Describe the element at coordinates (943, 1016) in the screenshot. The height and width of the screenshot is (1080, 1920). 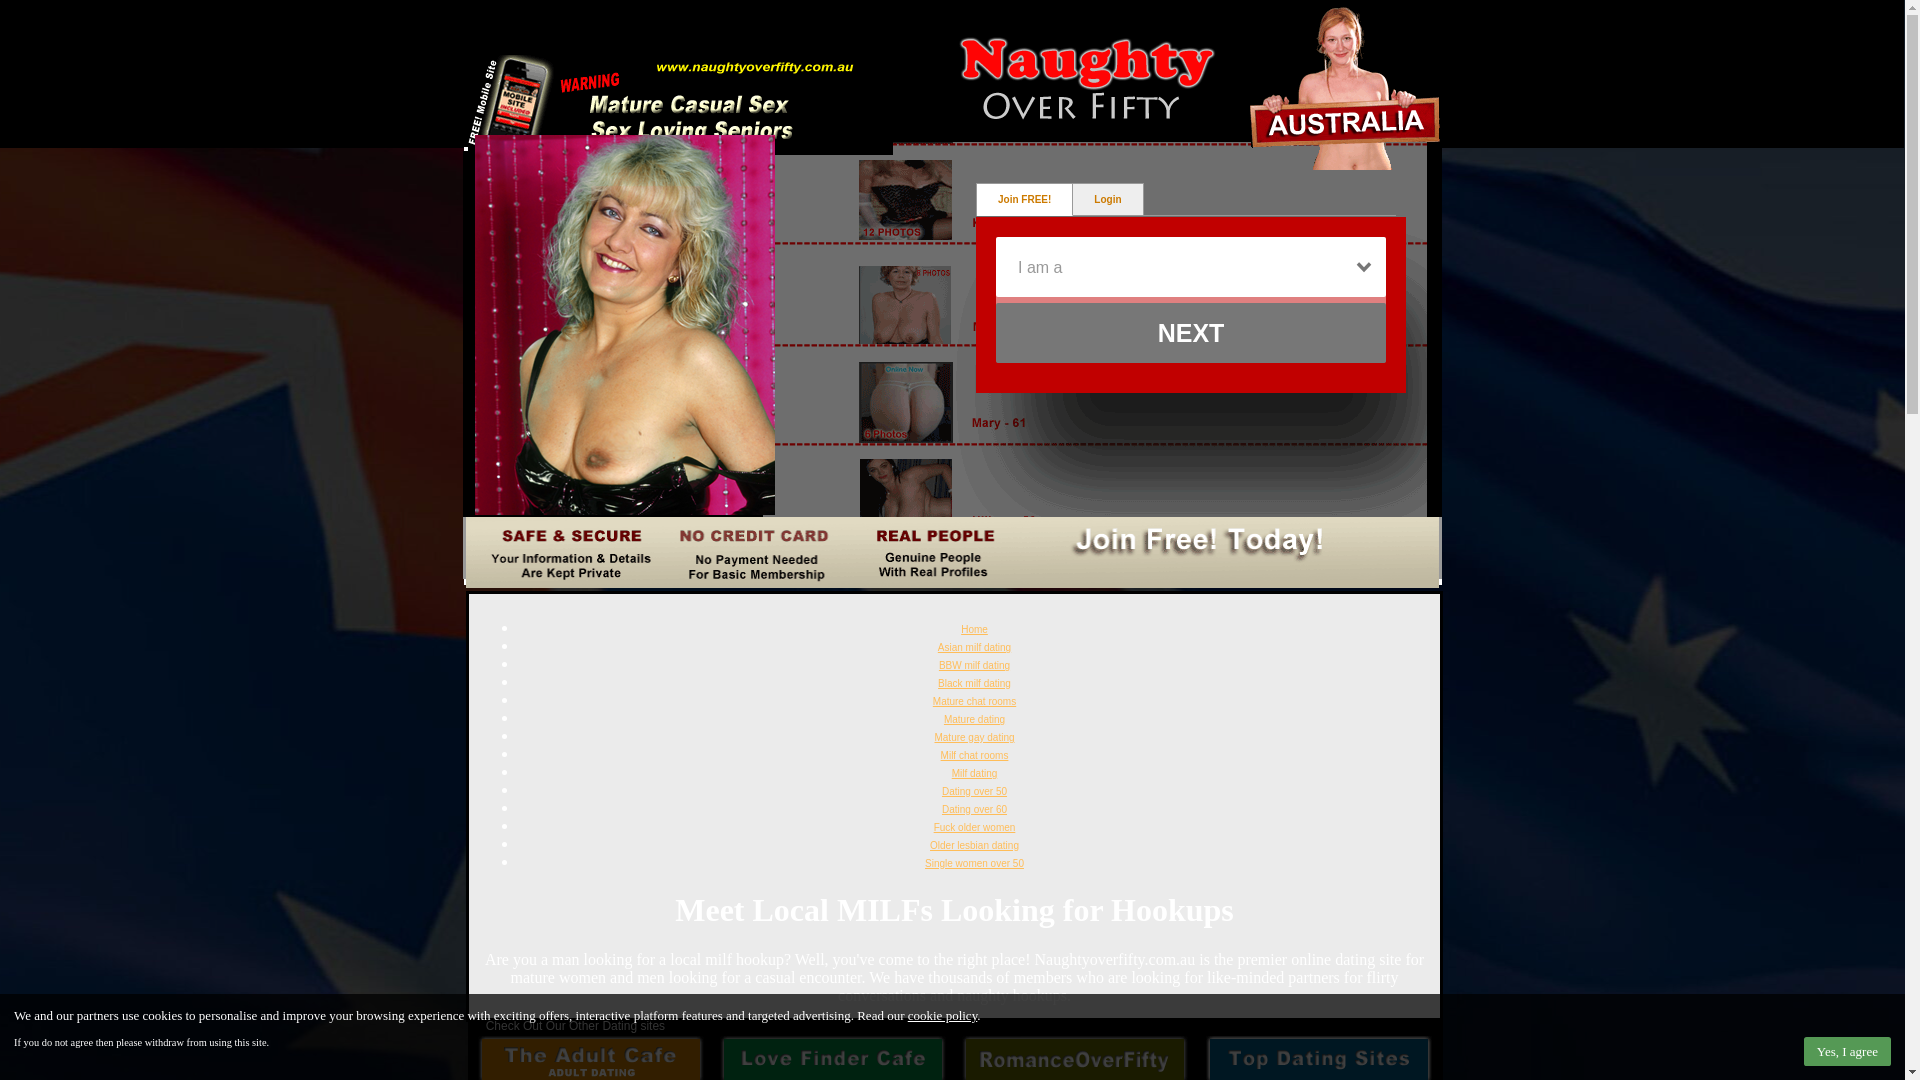
I see `cookie policy` at that location.